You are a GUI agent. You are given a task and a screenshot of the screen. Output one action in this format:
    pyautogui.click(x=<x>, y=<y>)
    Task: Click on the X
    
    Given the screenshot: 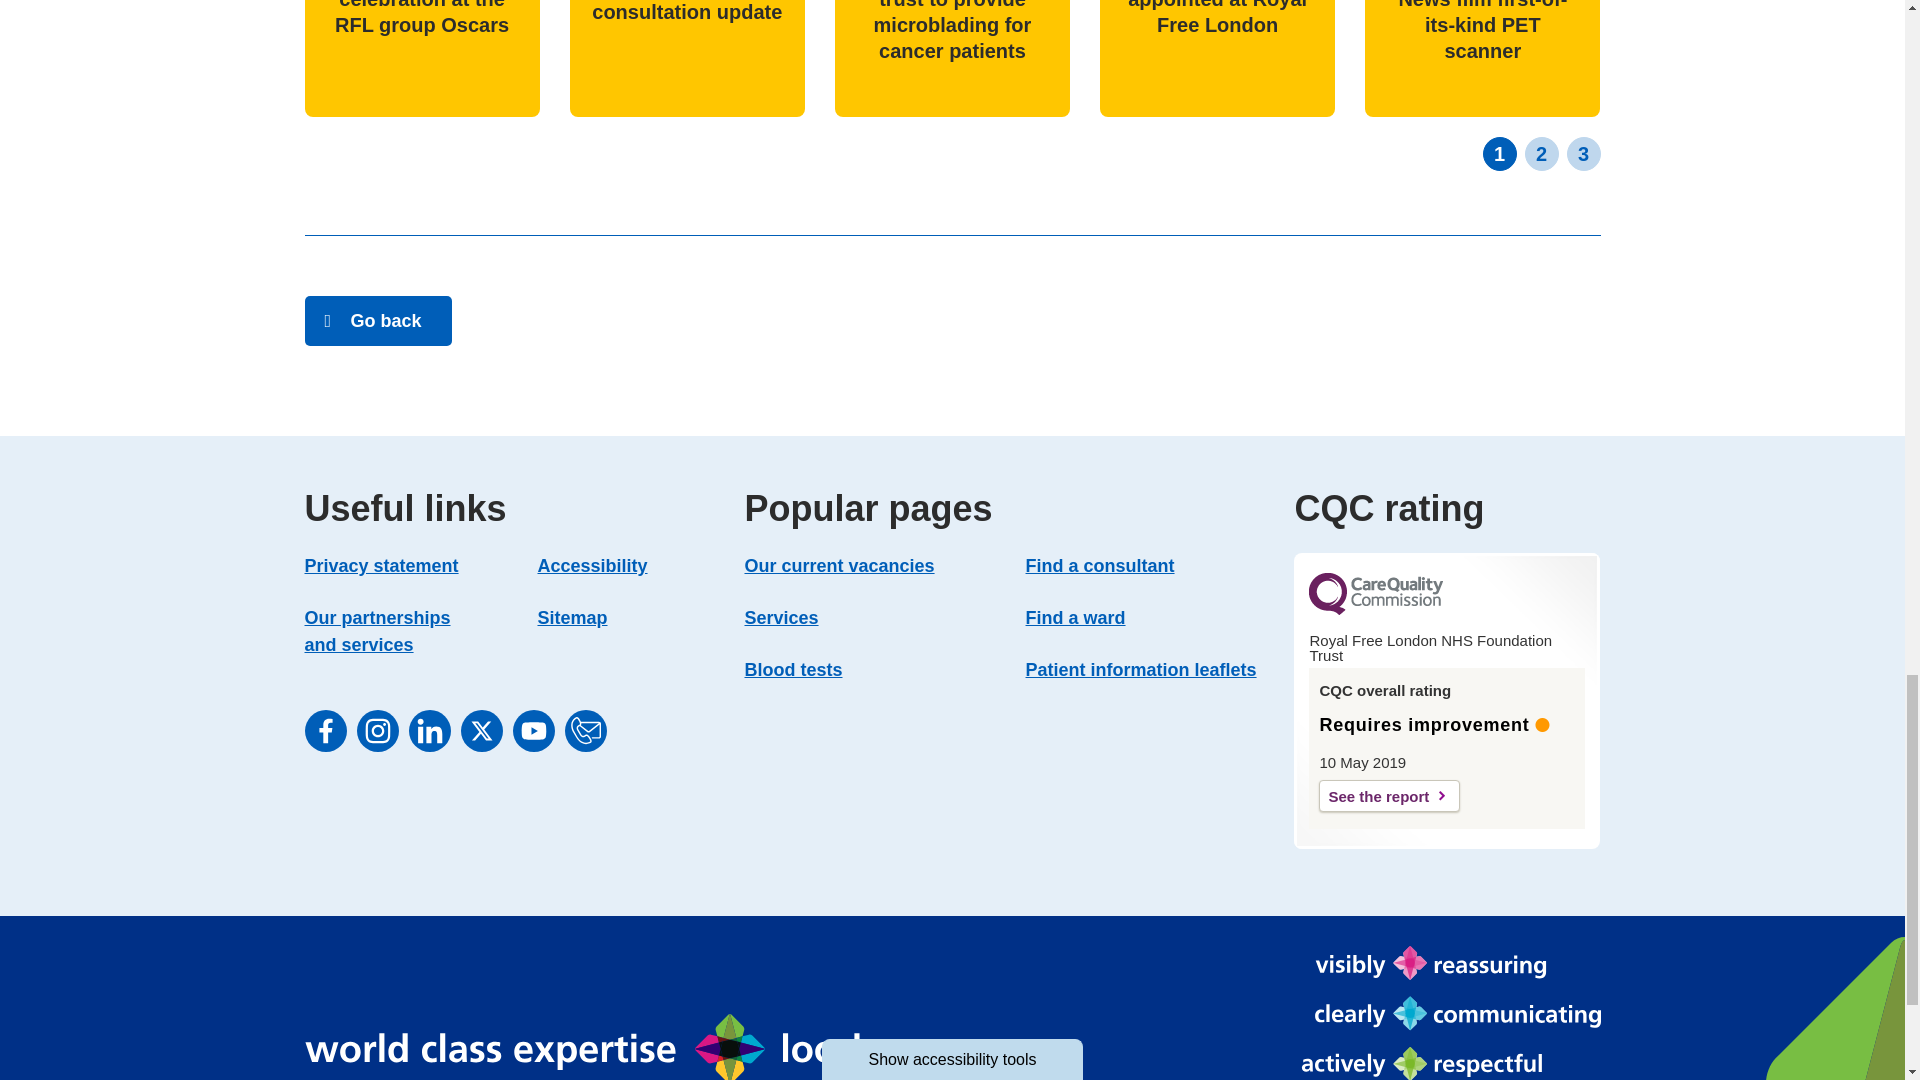 What is the action you would take?
    pyautogui.click(x=480, y=730)
    